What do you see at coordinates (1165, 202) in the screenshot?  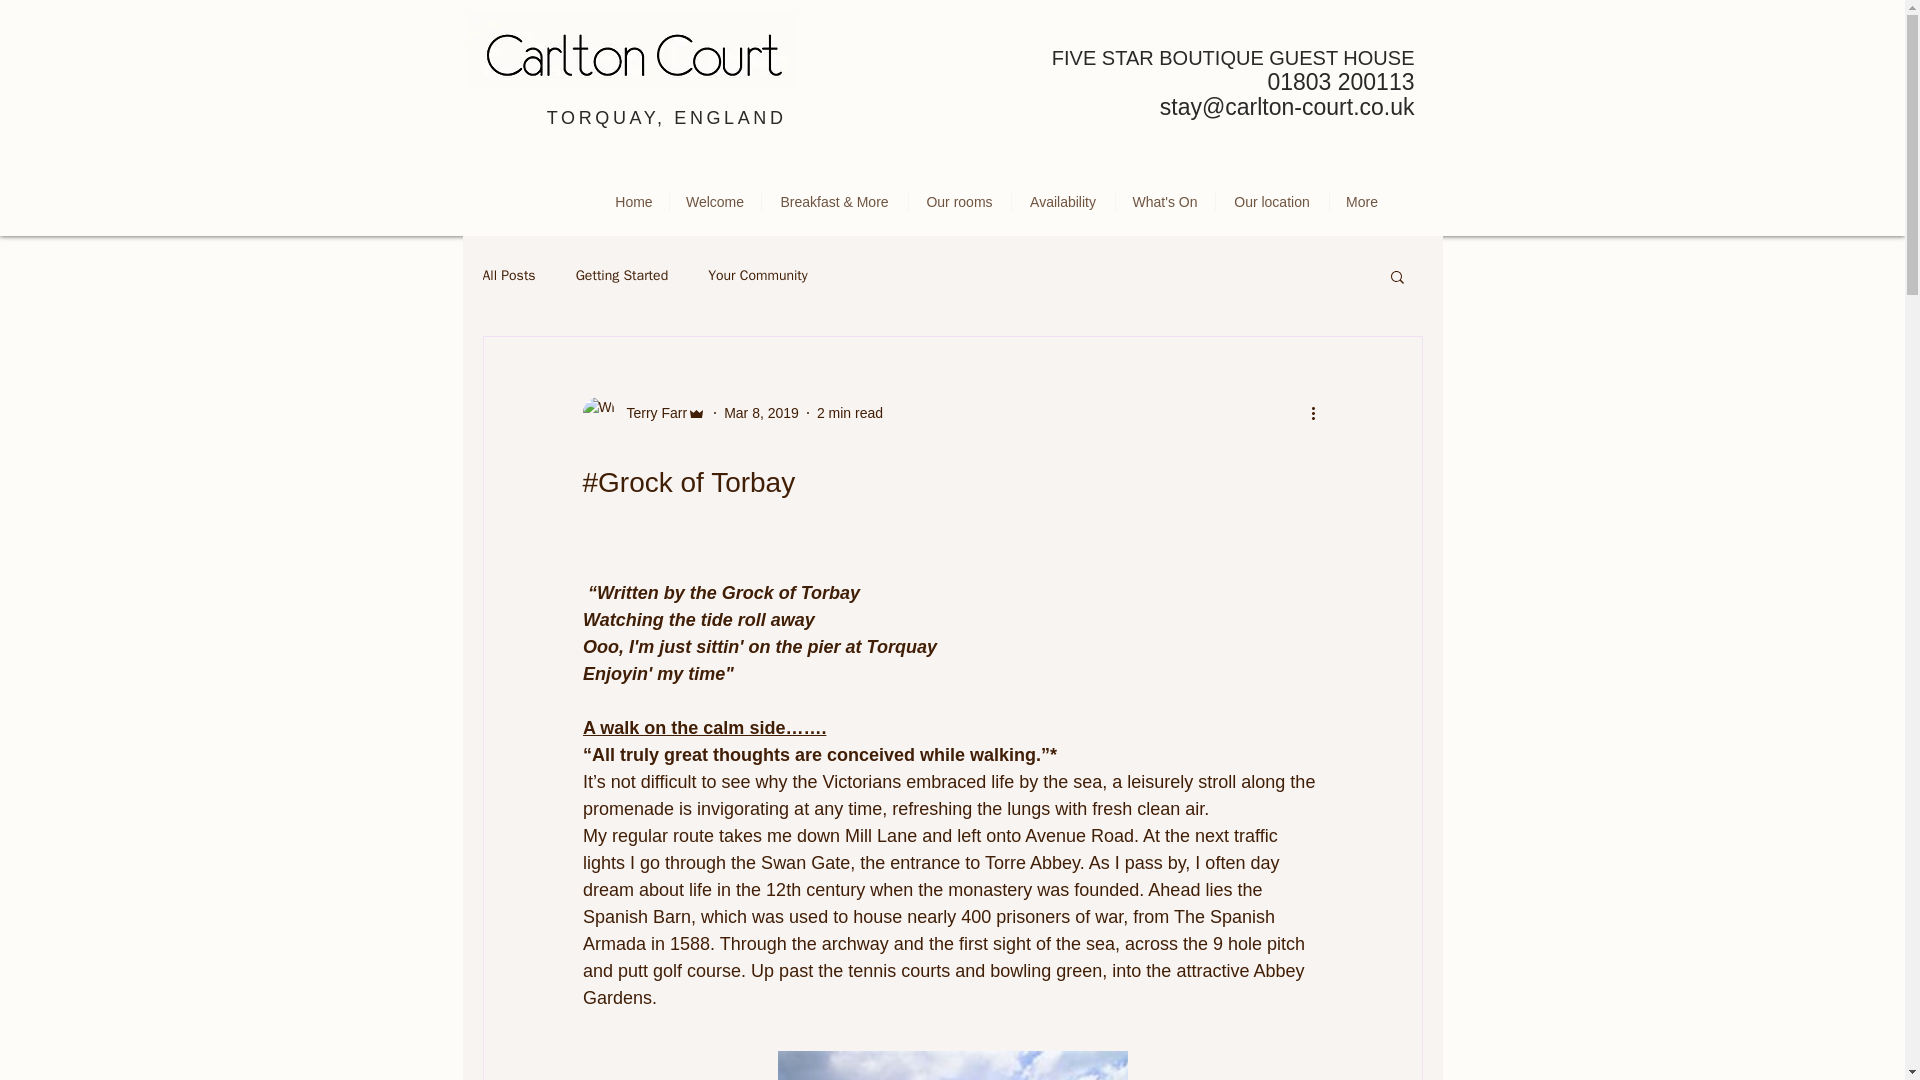 I see `What's On` at bounding box center [1165, 202].